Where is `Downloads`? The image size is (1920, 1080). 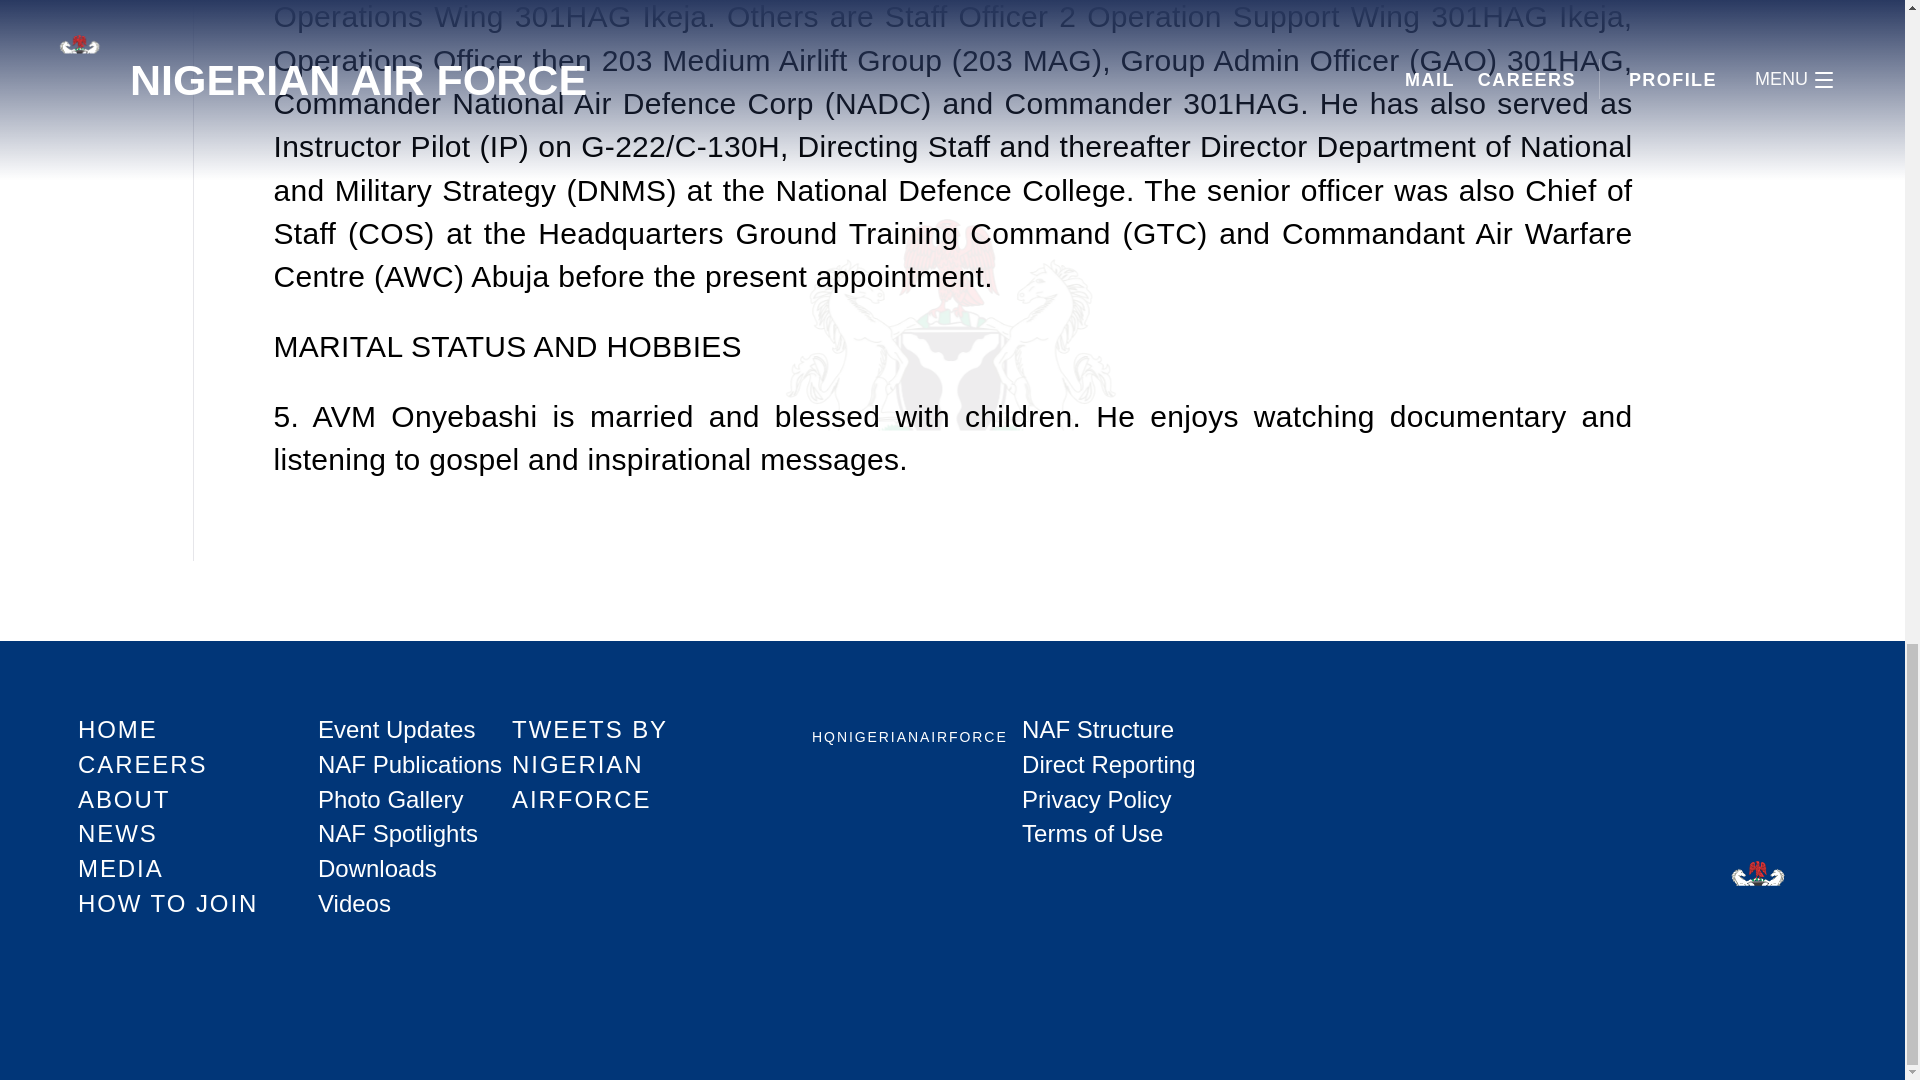 Downloads is located at coordinates (378, 868).